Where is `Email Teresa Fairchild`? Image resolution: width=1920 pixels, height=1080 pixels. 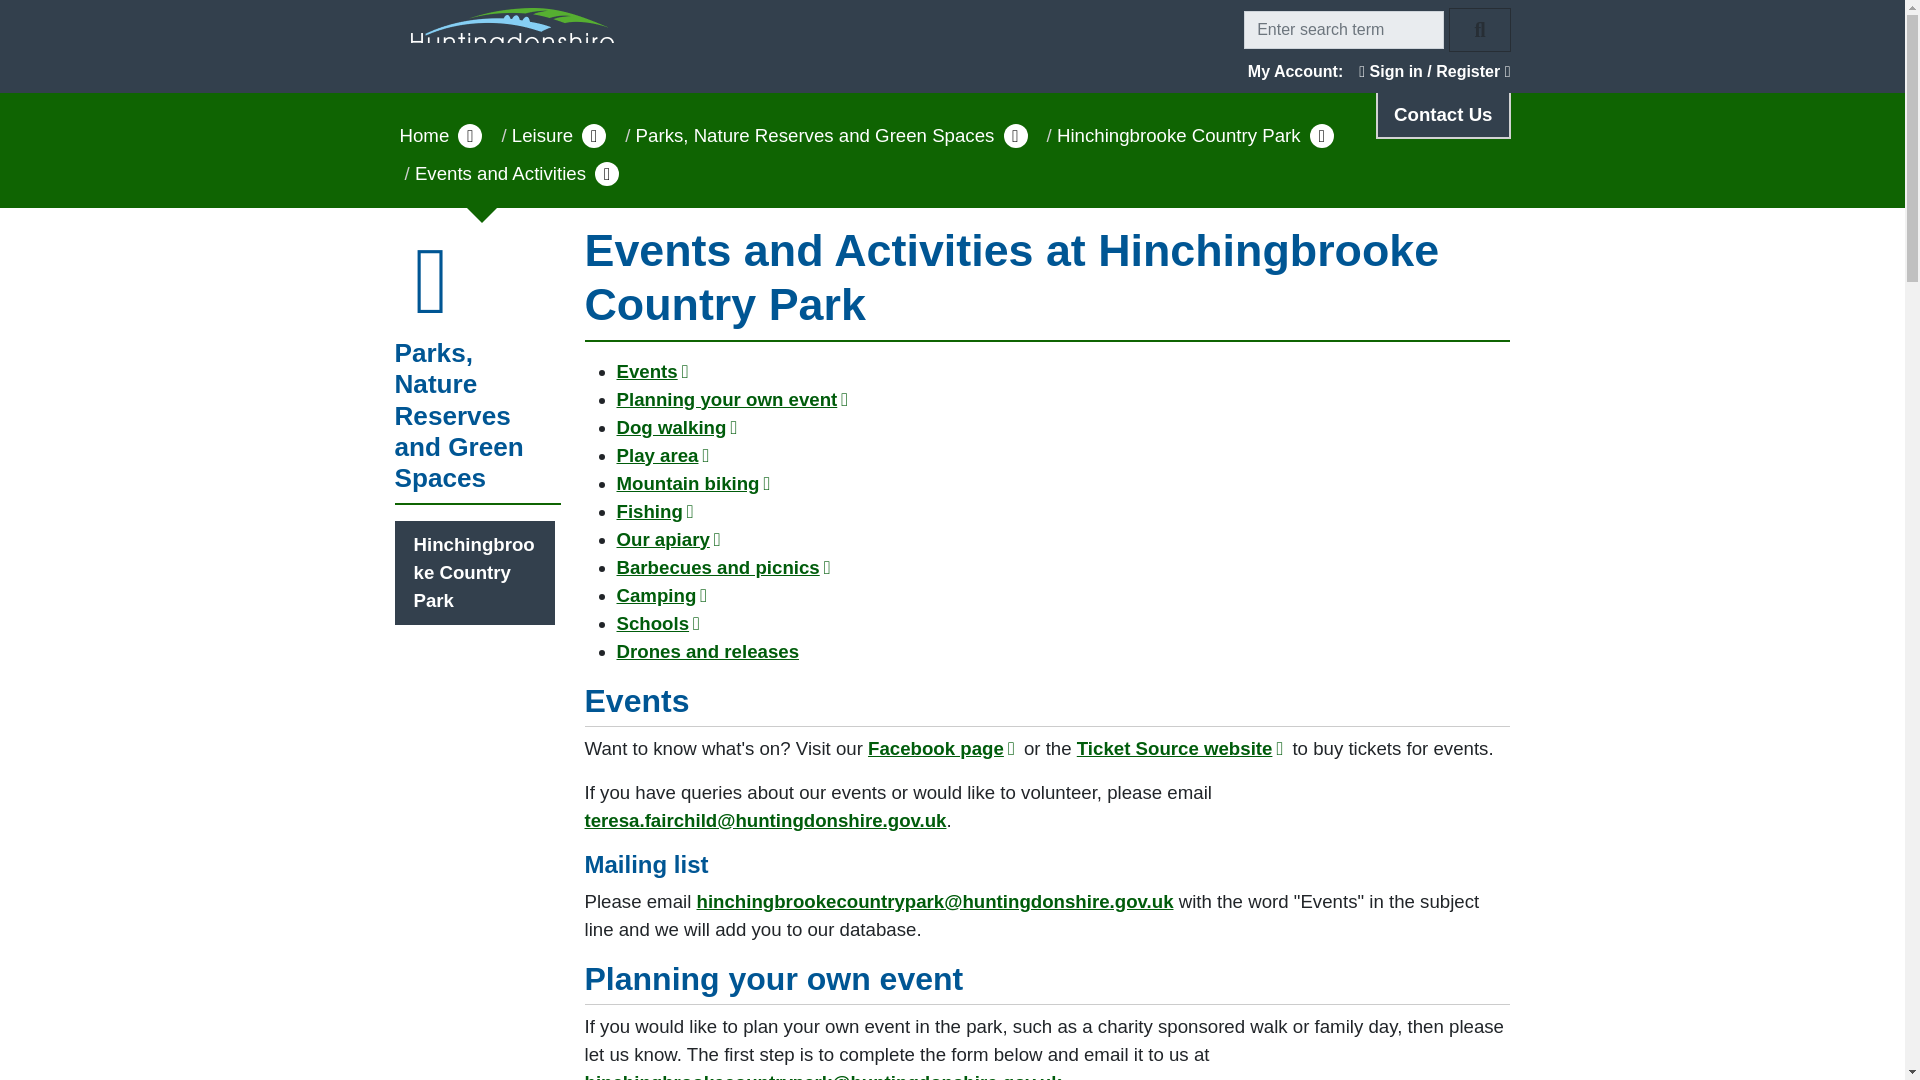 Email Teresa Fairchild is located at coordinates (764, 820).